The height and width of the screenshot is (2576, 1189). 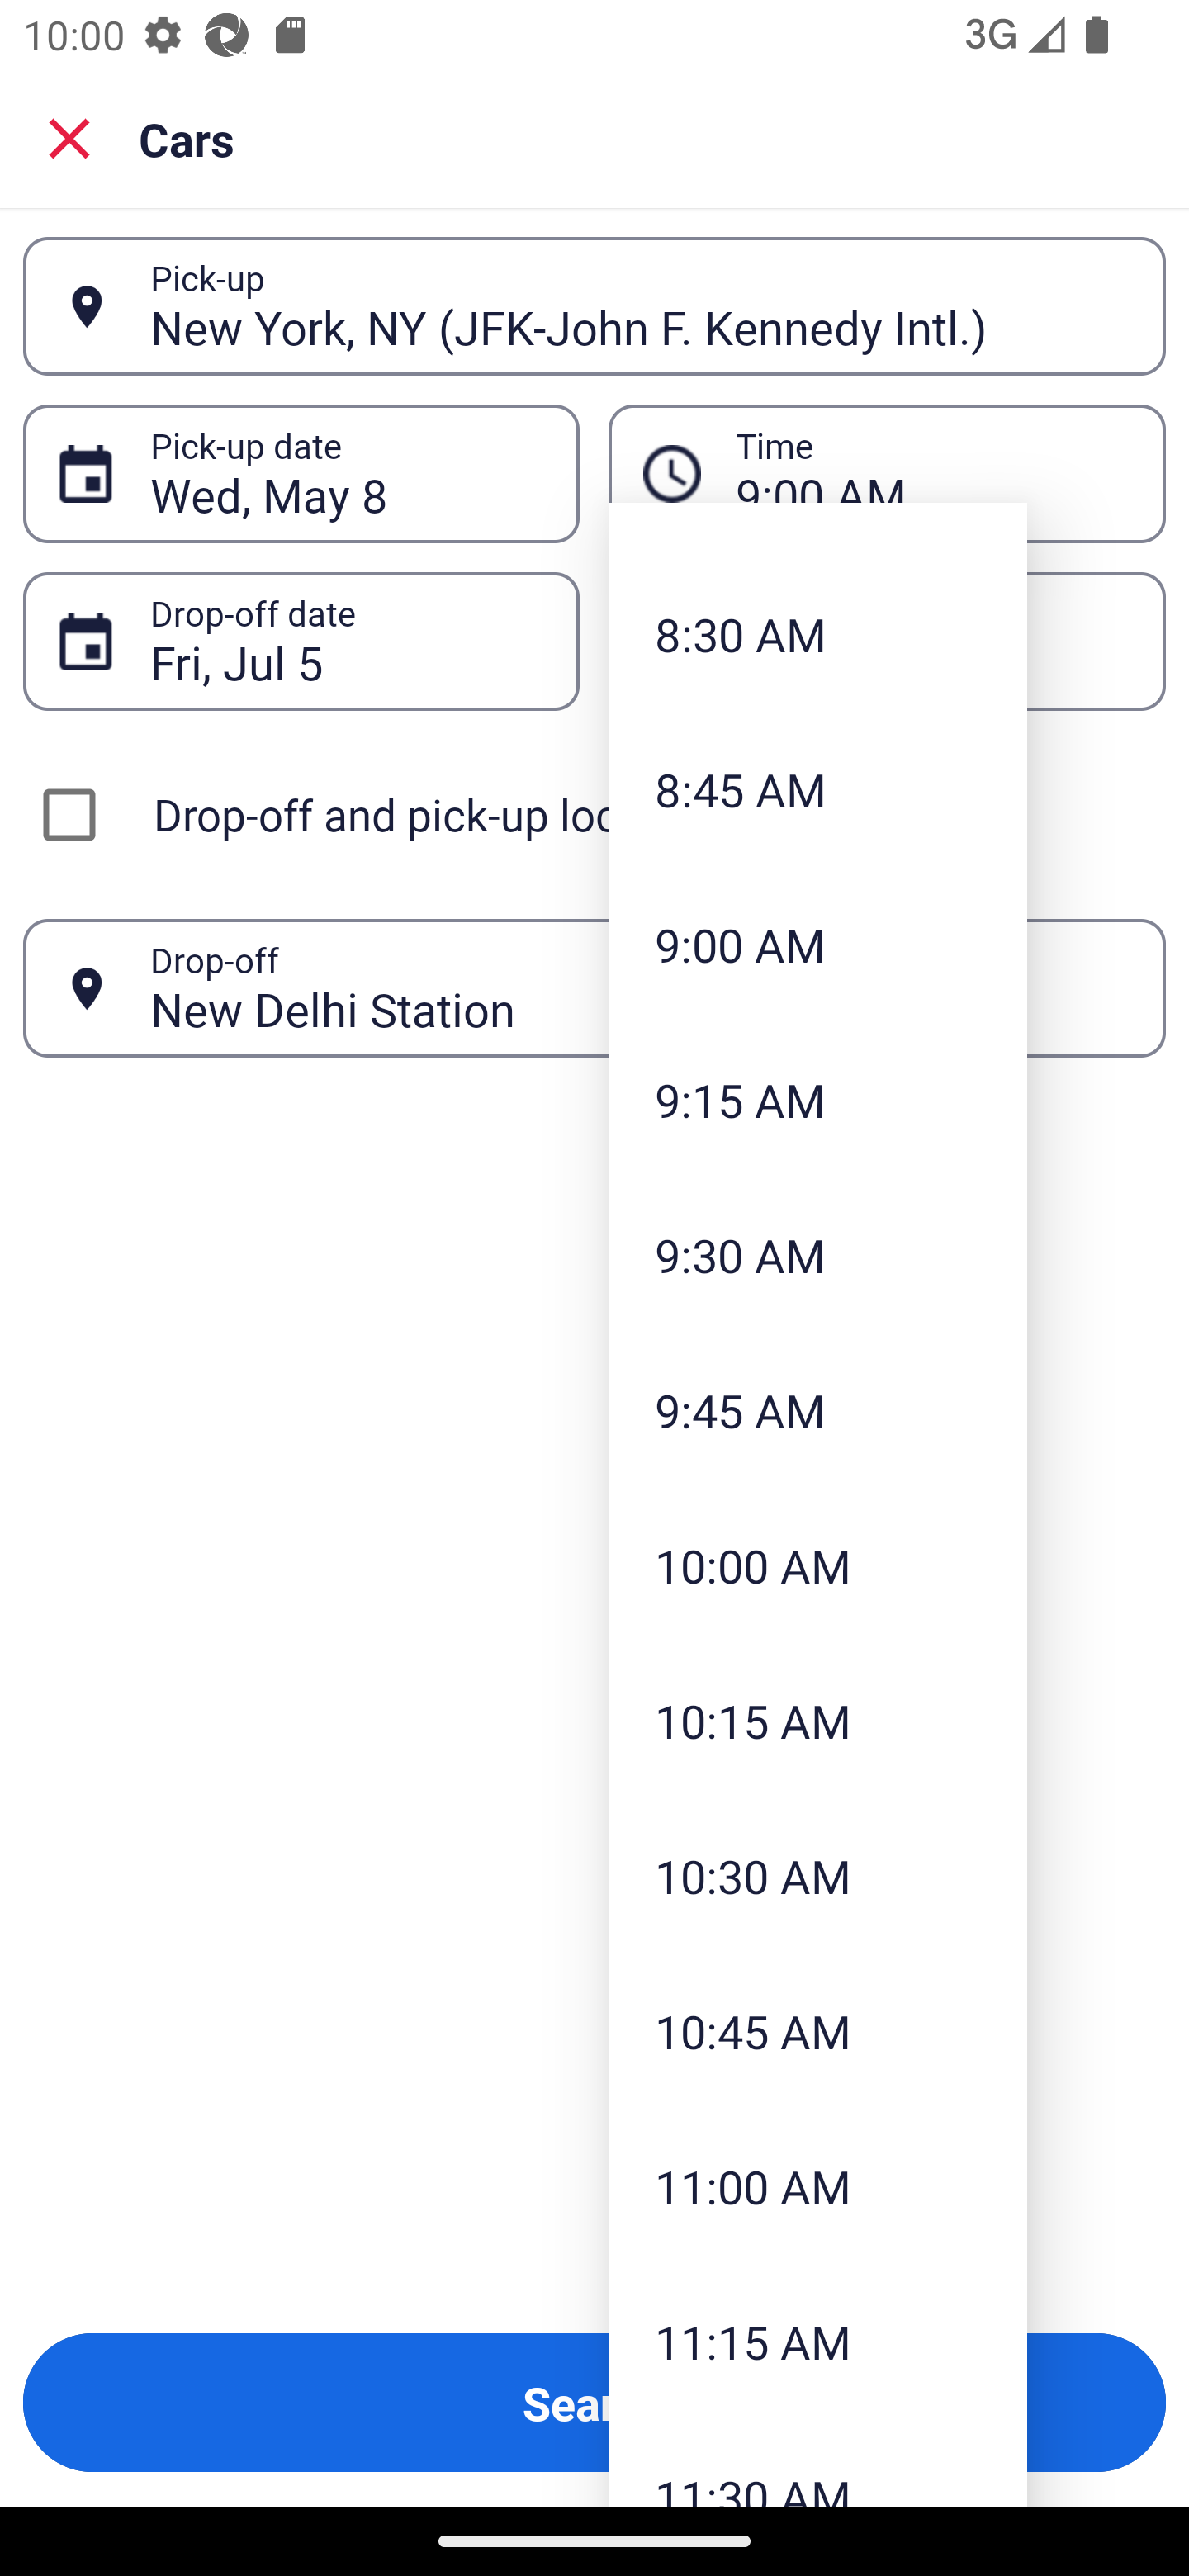 I want to click on 11:30 AM, so click(x=817, y=2462).